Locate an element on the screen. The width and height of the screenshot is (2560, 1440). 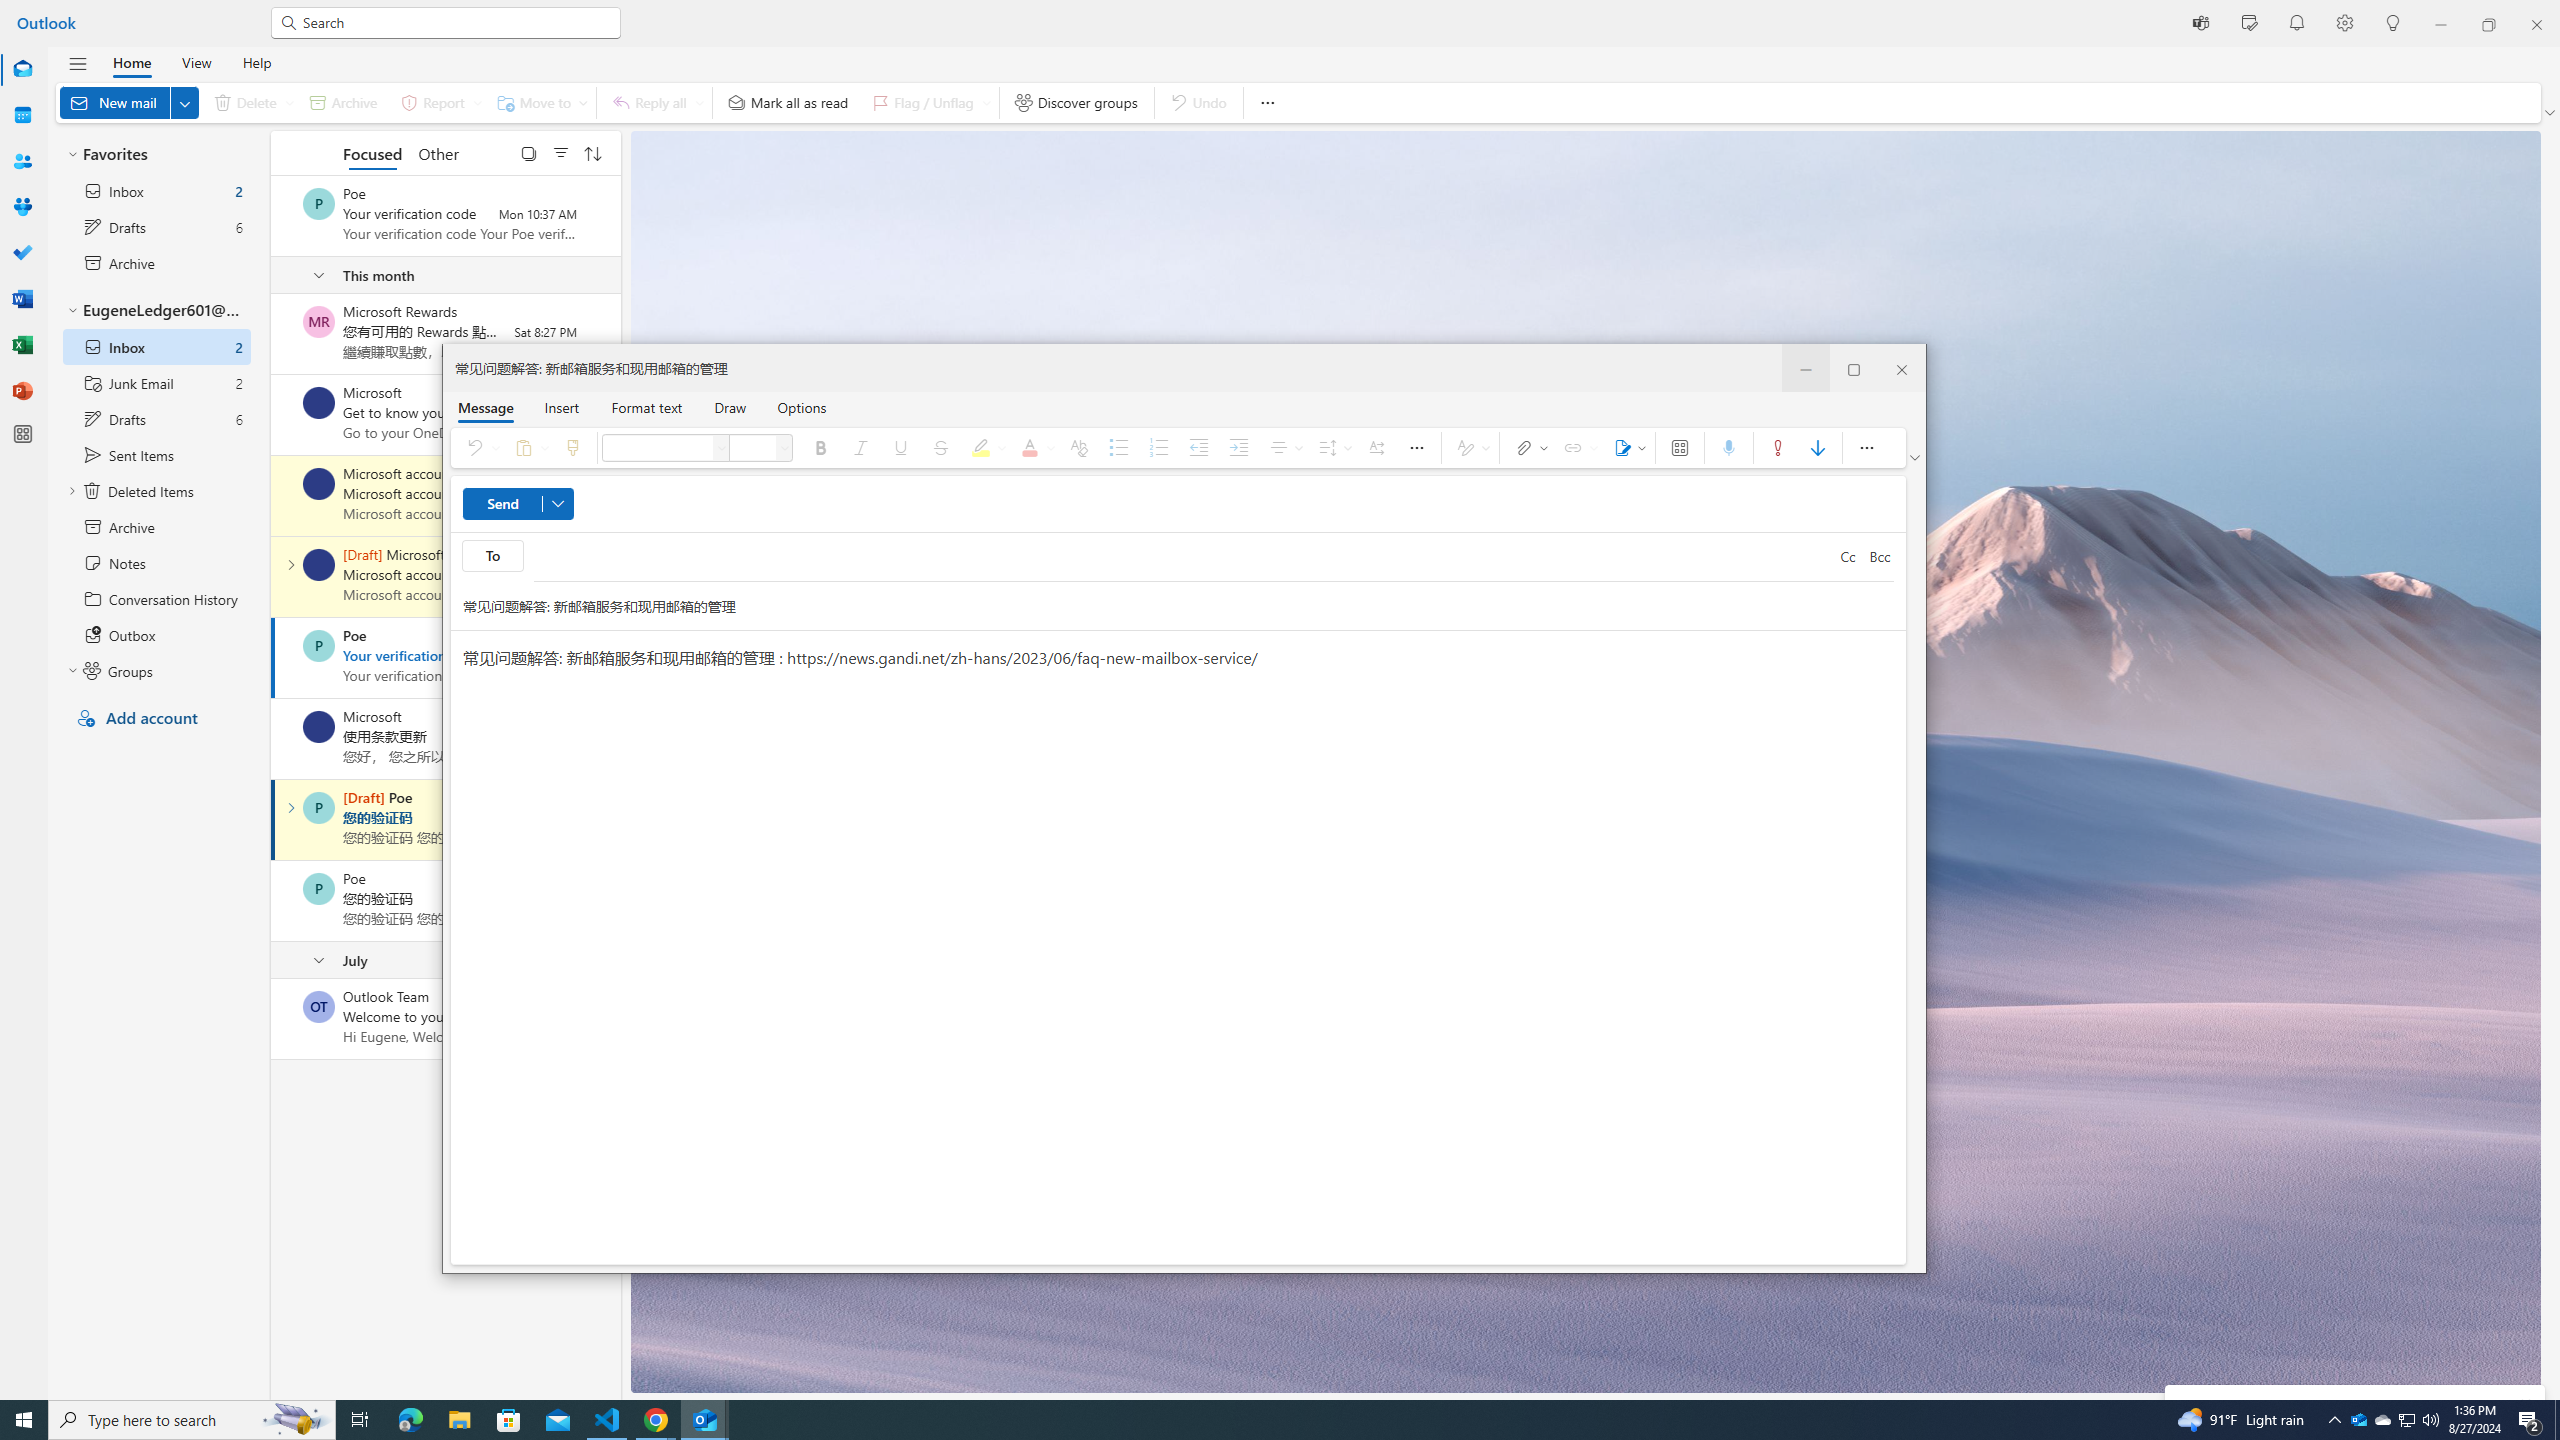
Microsoft Rewards is located at coordinates (318, 322).